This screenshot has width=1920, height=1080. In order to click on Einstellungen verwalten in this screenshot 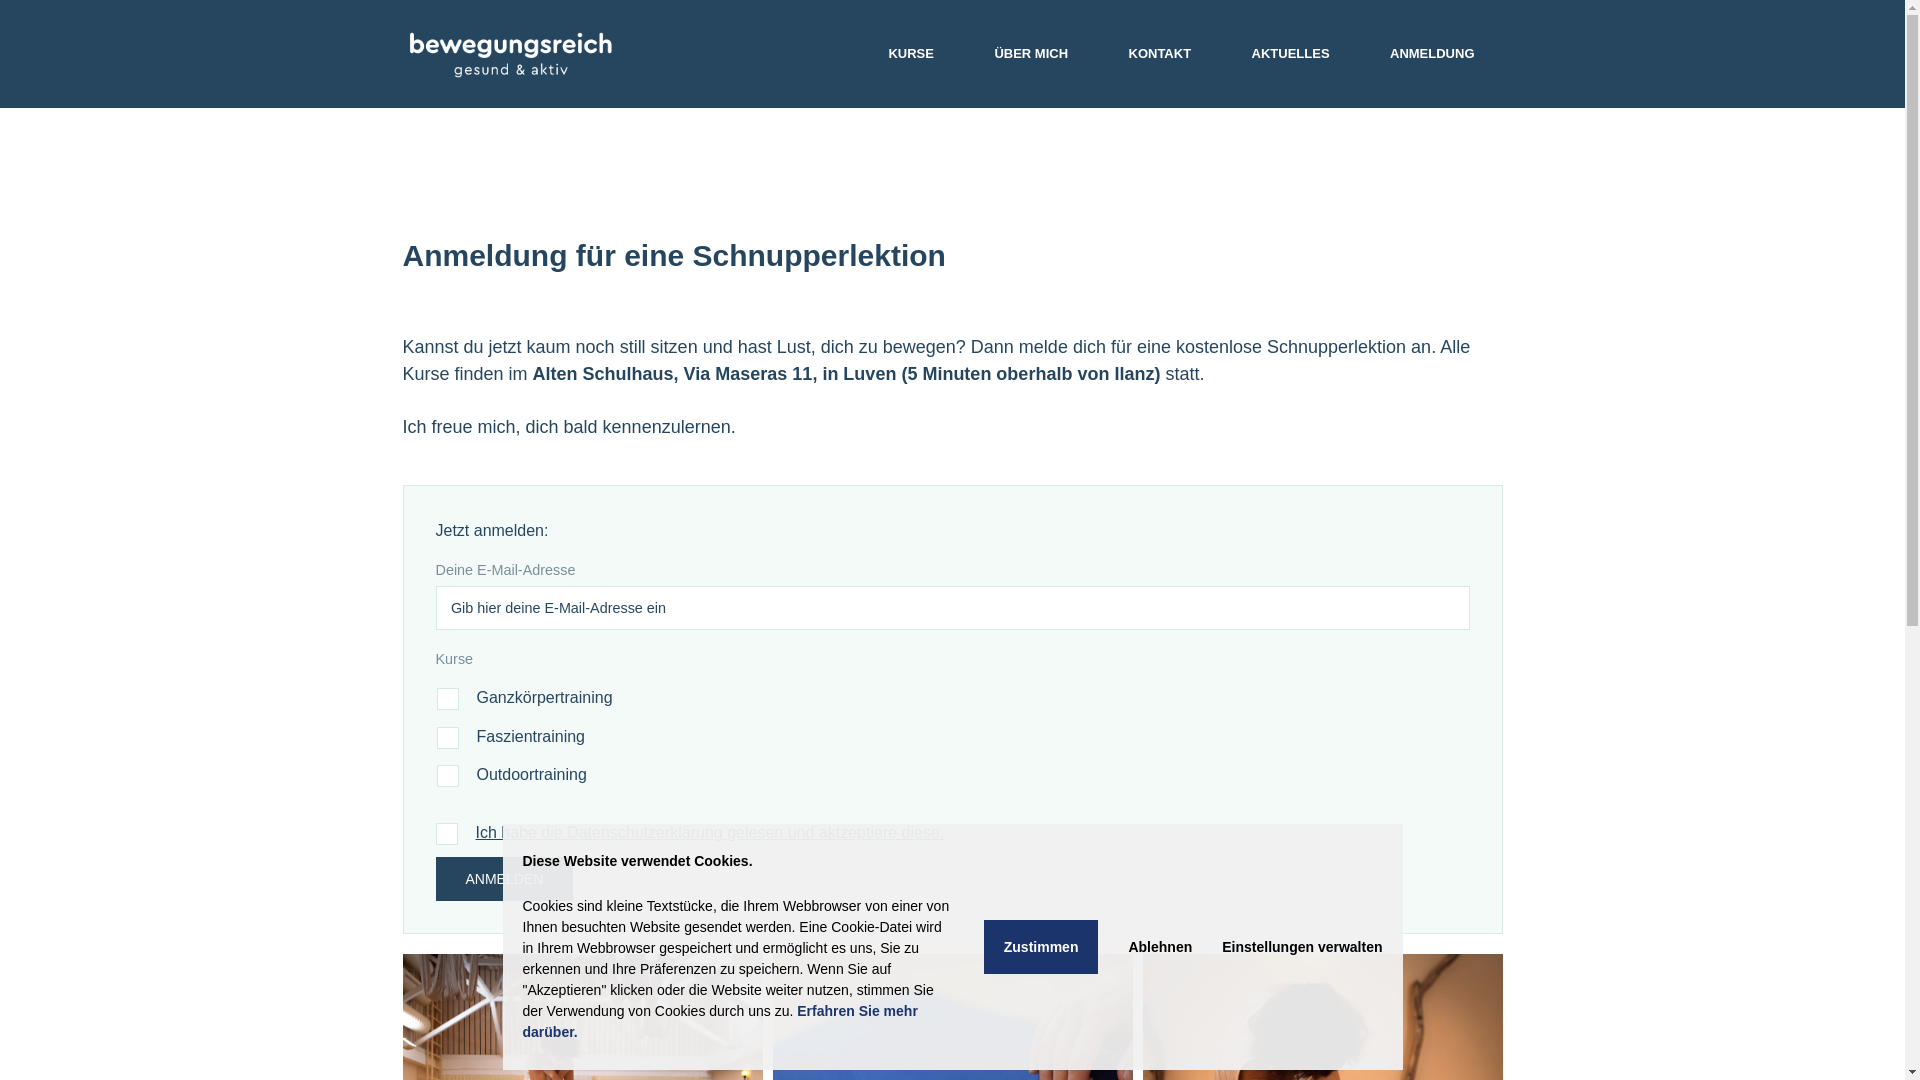, I will do `click(1302, 947)`.